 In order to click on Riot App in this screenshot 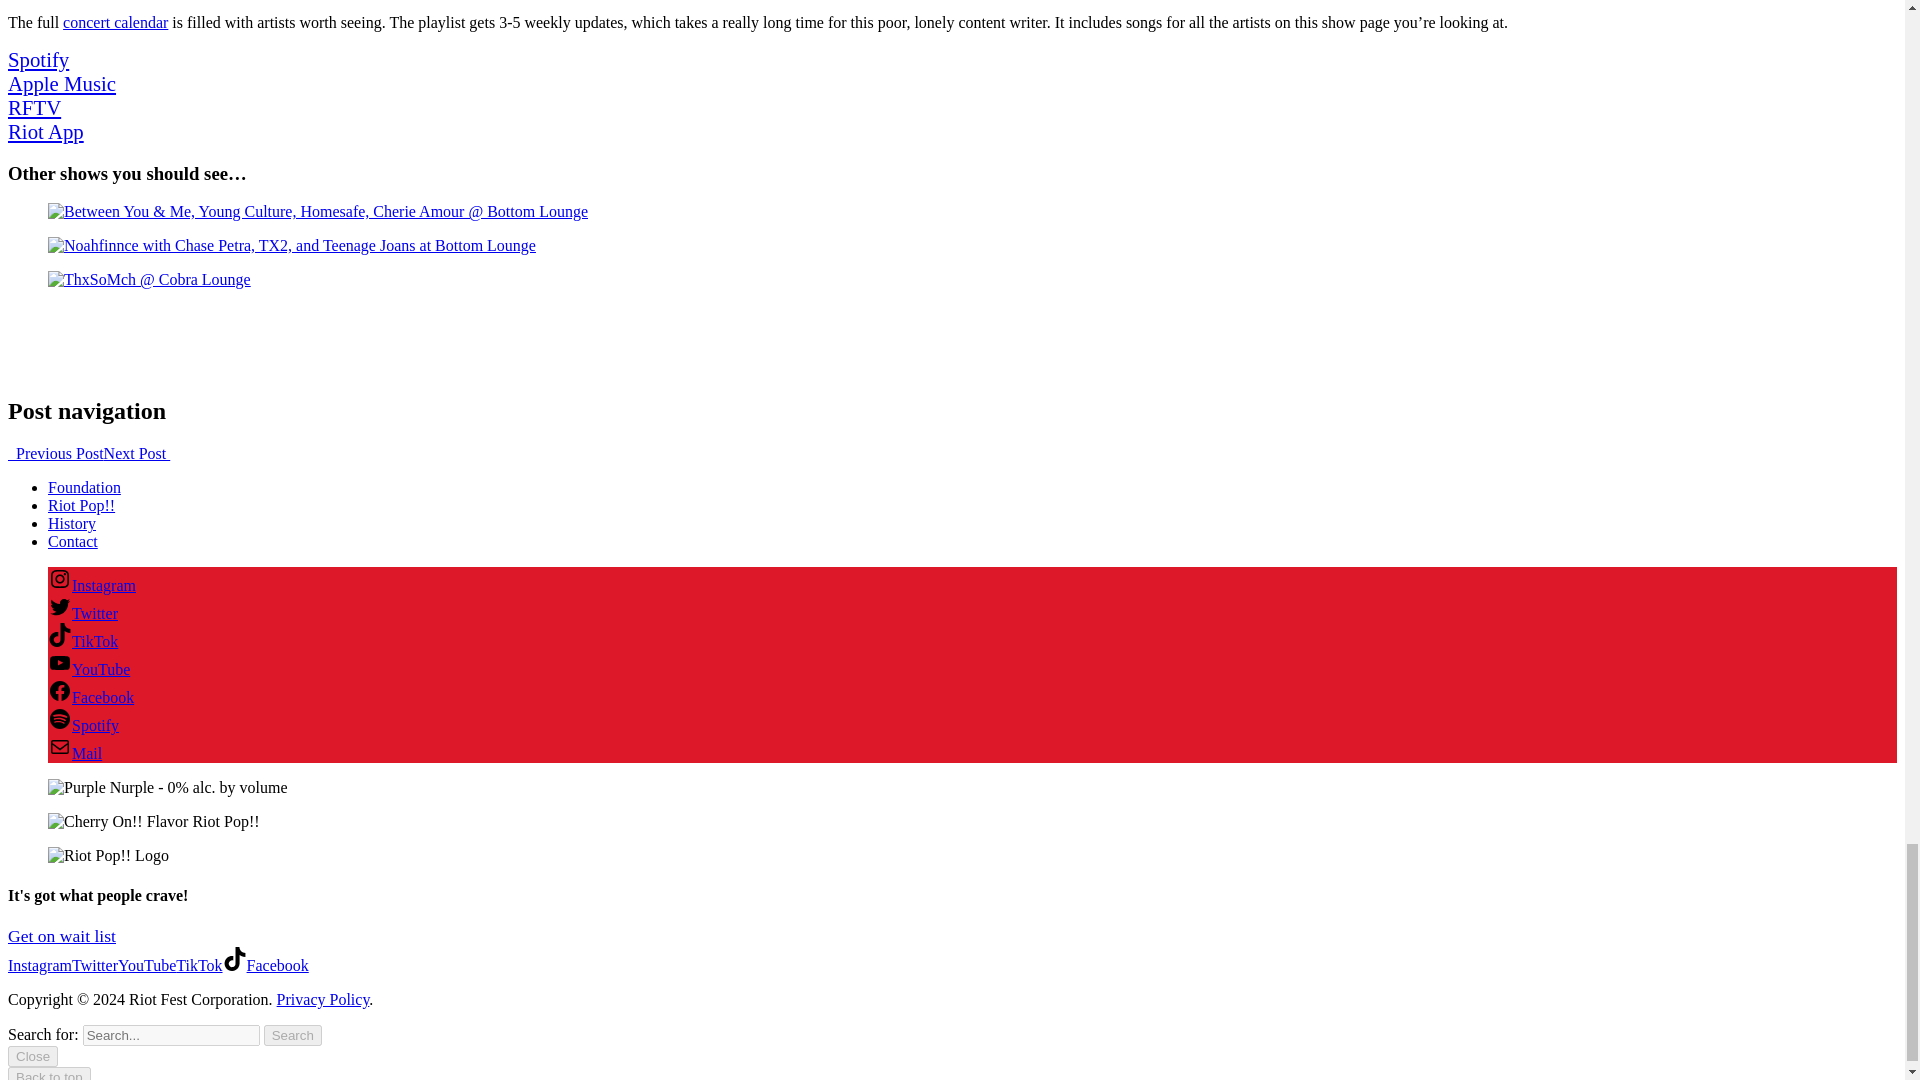, I will do `click(46, 130)`.